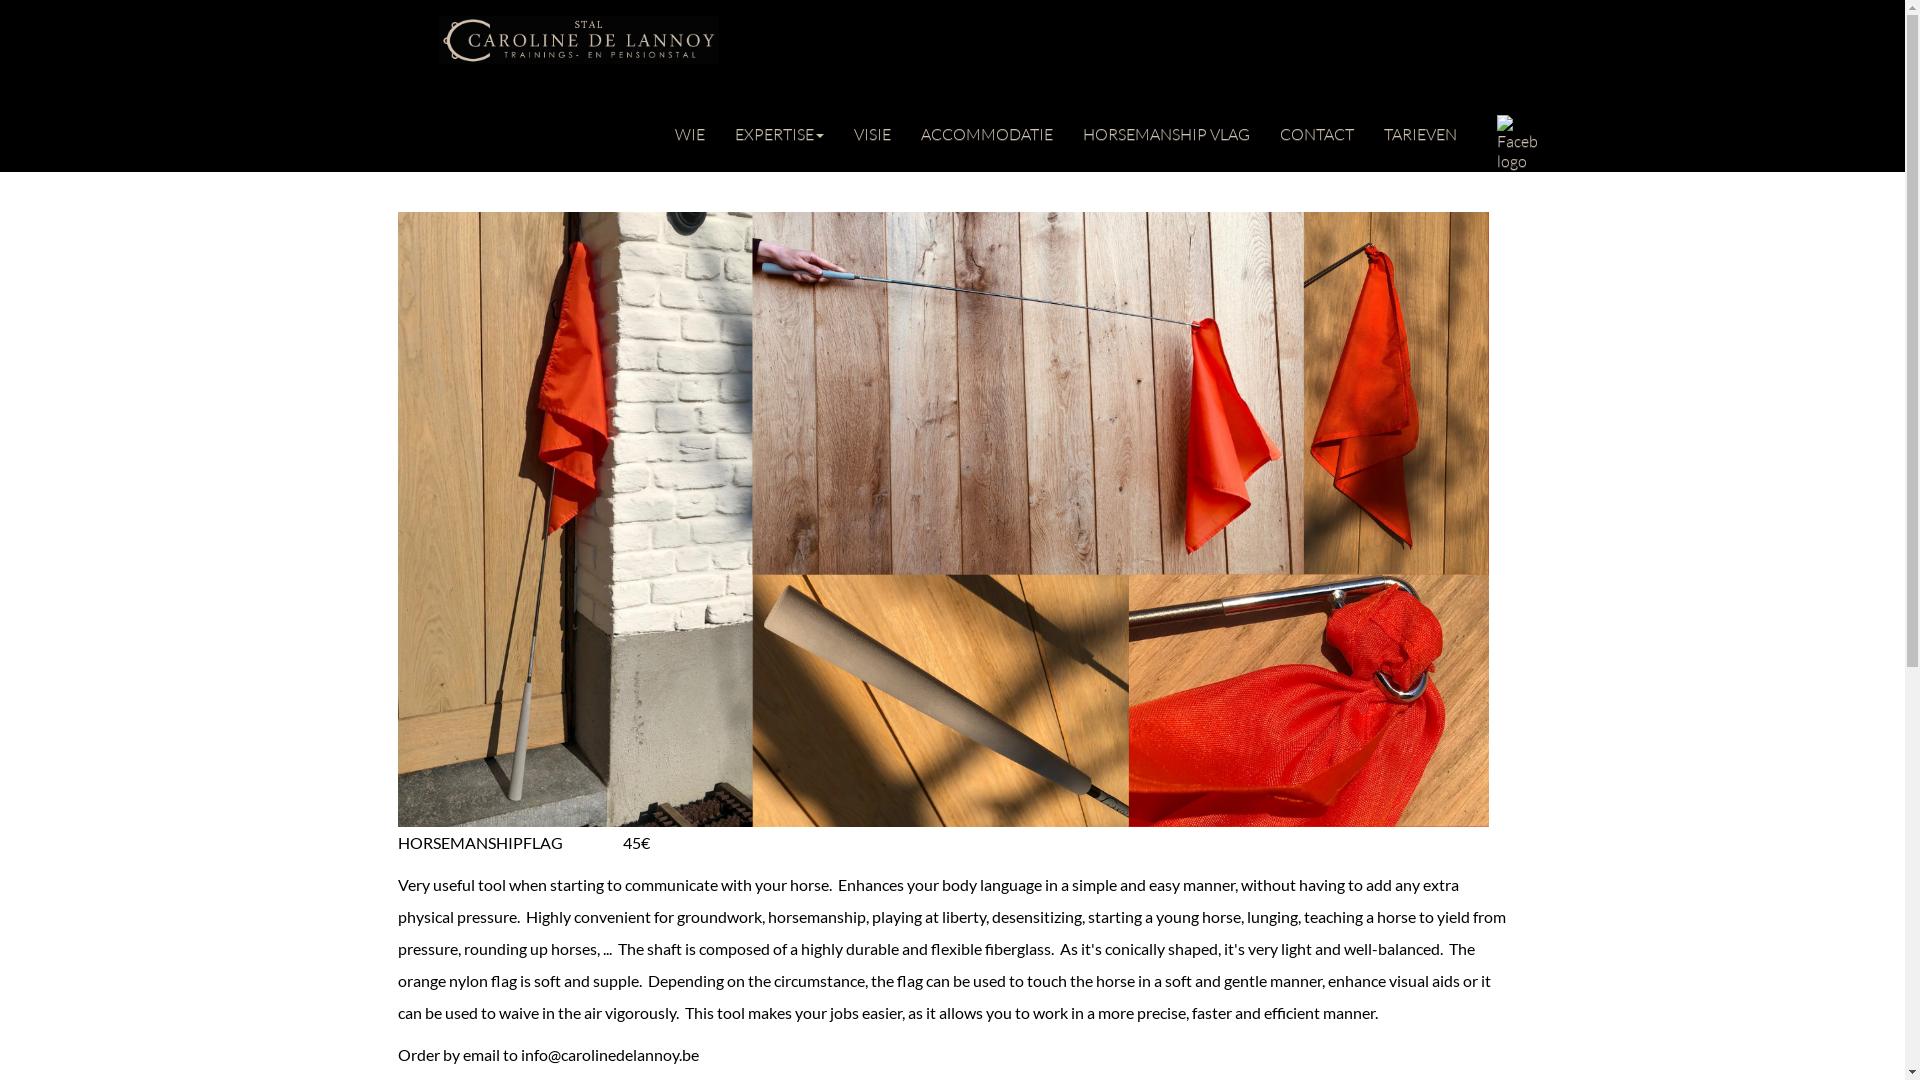 The image size is (1920, 1080). I want to click on Caroline De Lannoy logo, so click(578, 32).